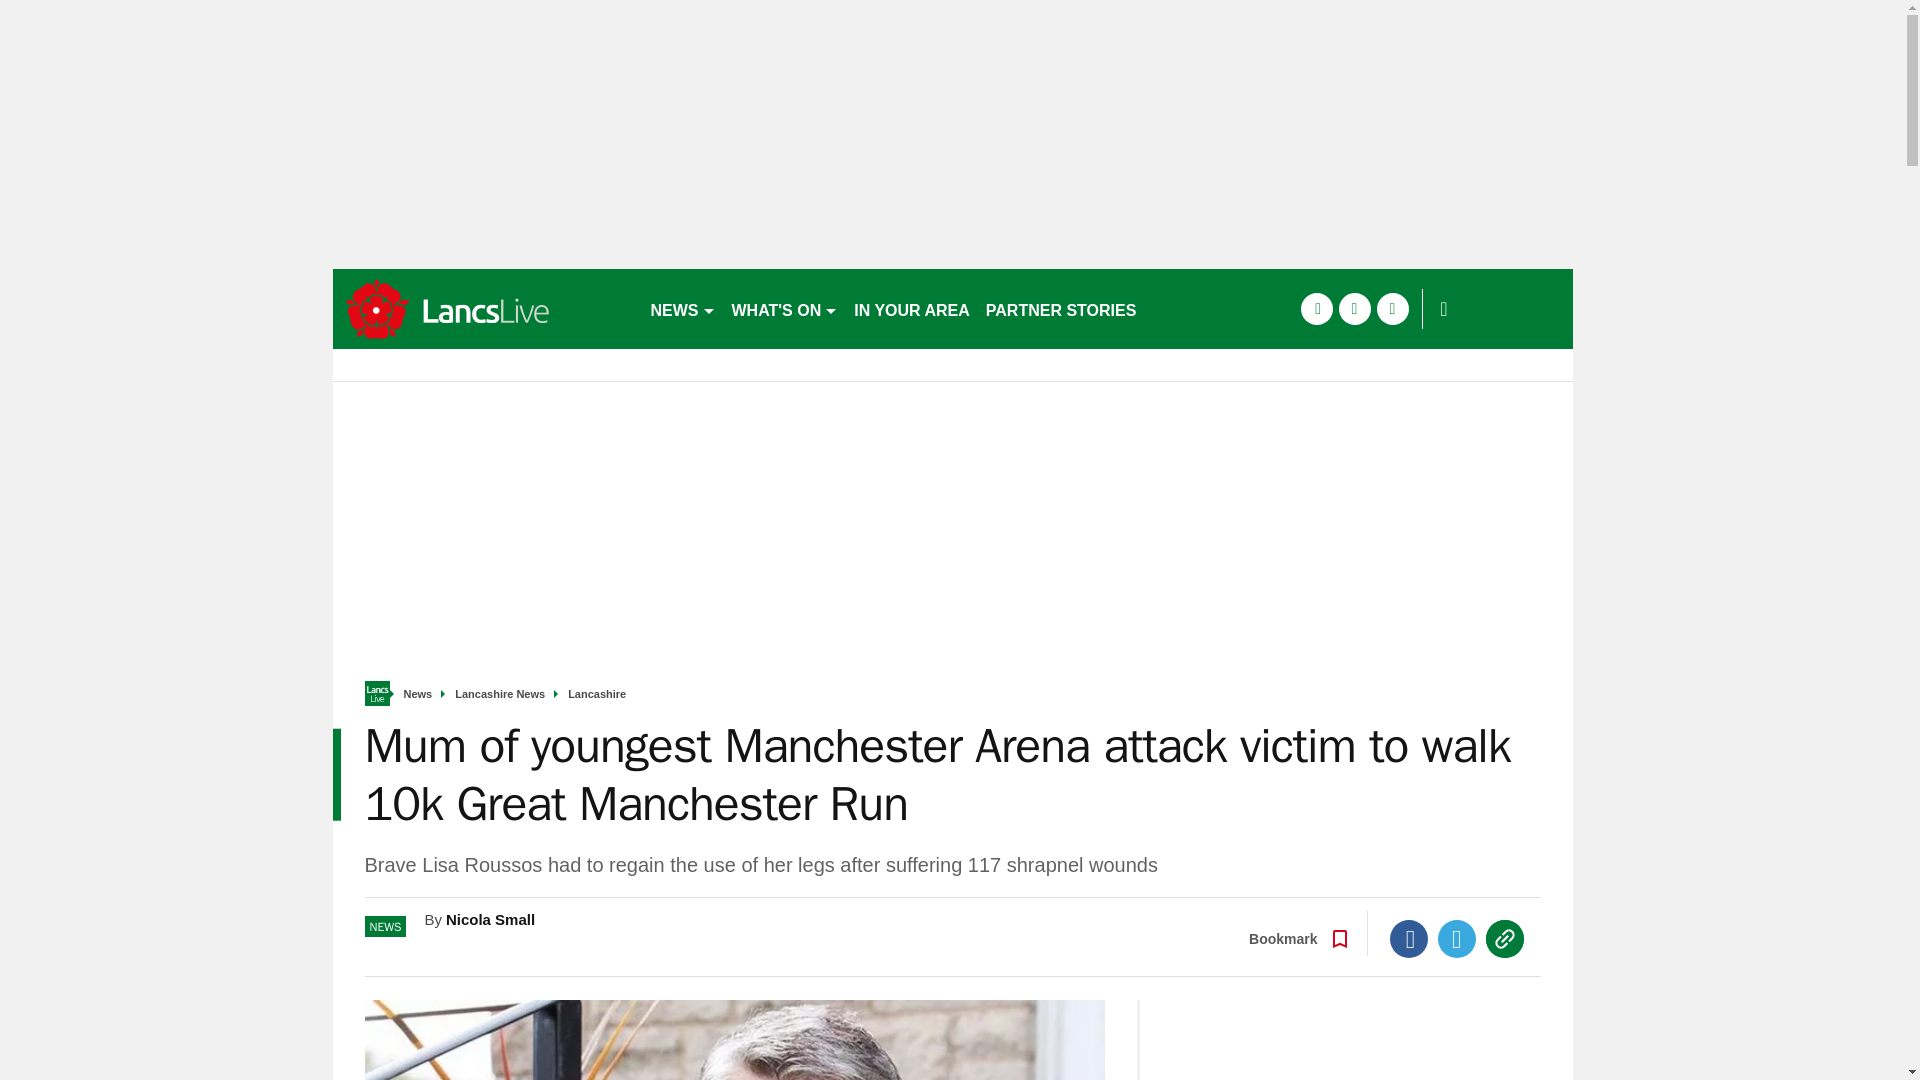 The width and height of the screenshot is (1920, 1080). Describe the element at coordinates (1392, 308) in the screenshot. I see `instagram` at that location.